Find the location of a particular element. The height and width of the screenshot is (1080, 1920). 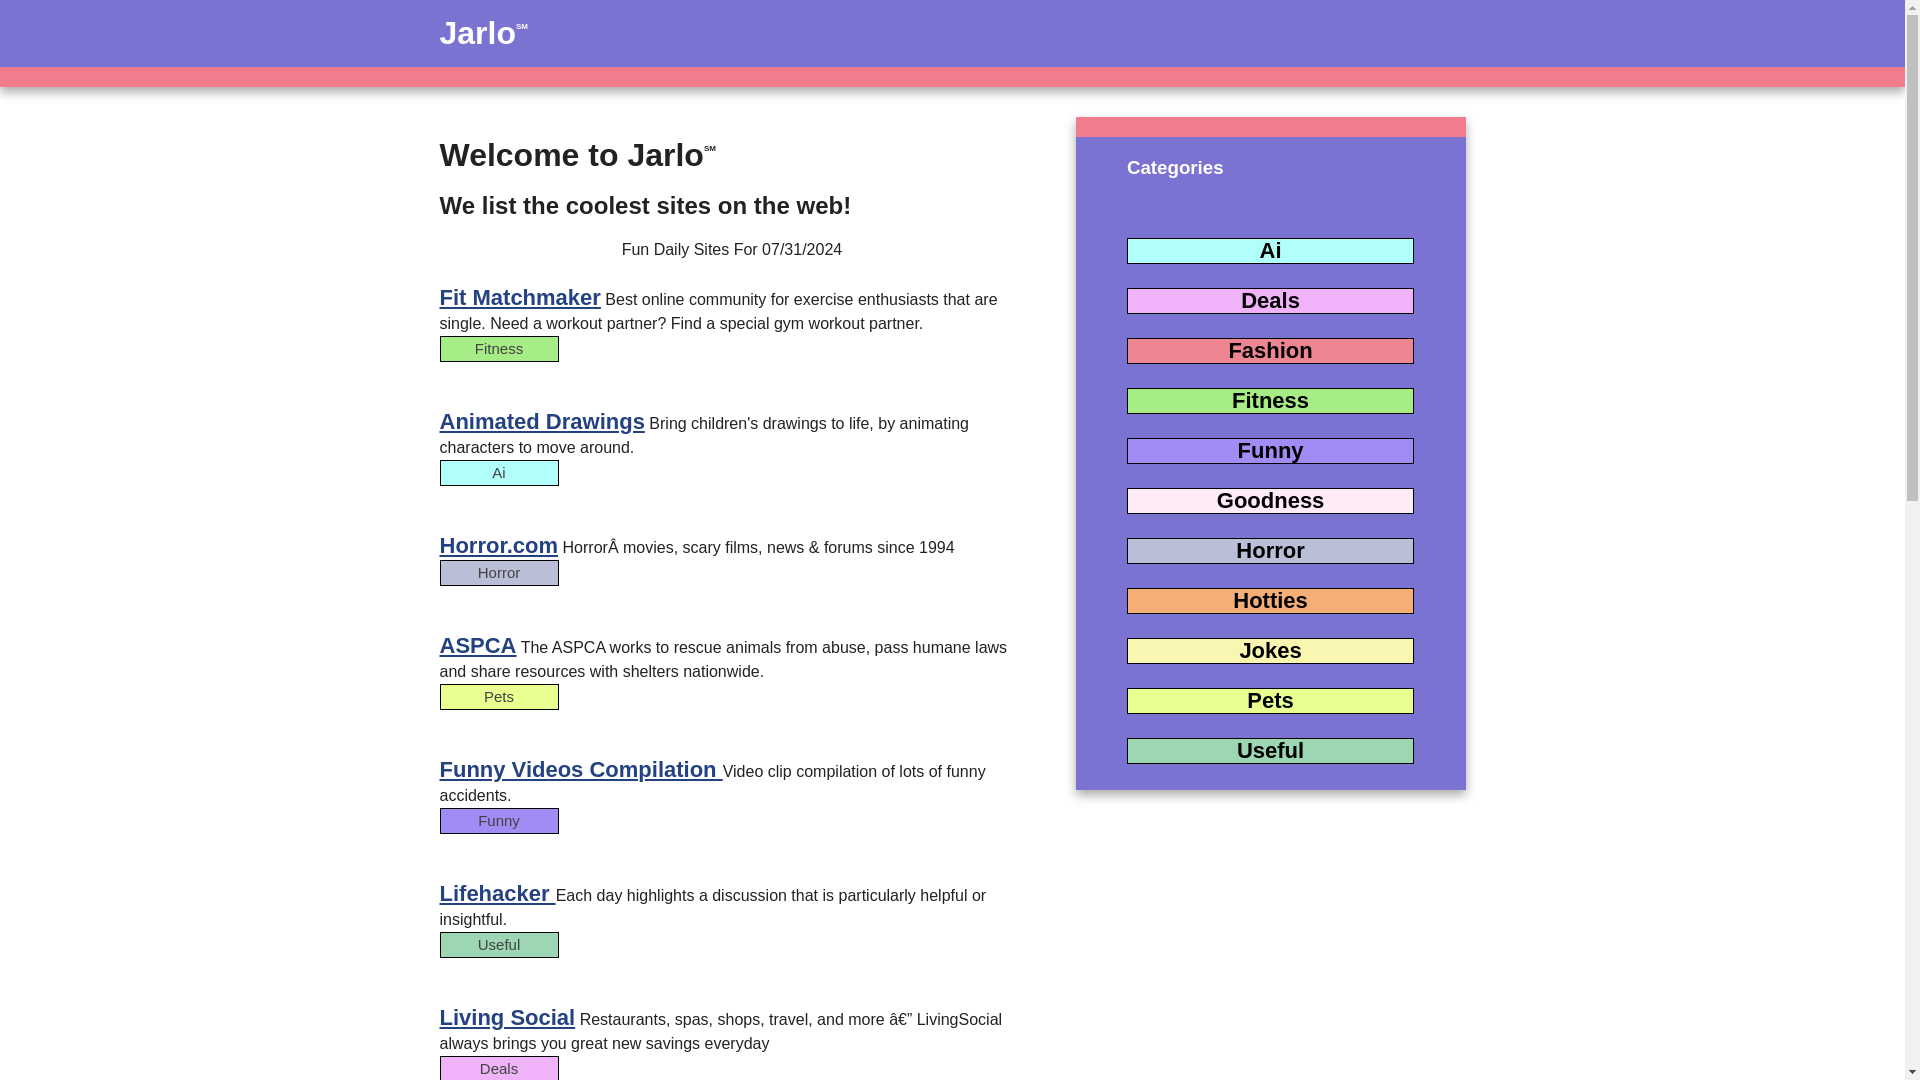

Animated Drawings is located at coordinates (542, 422).